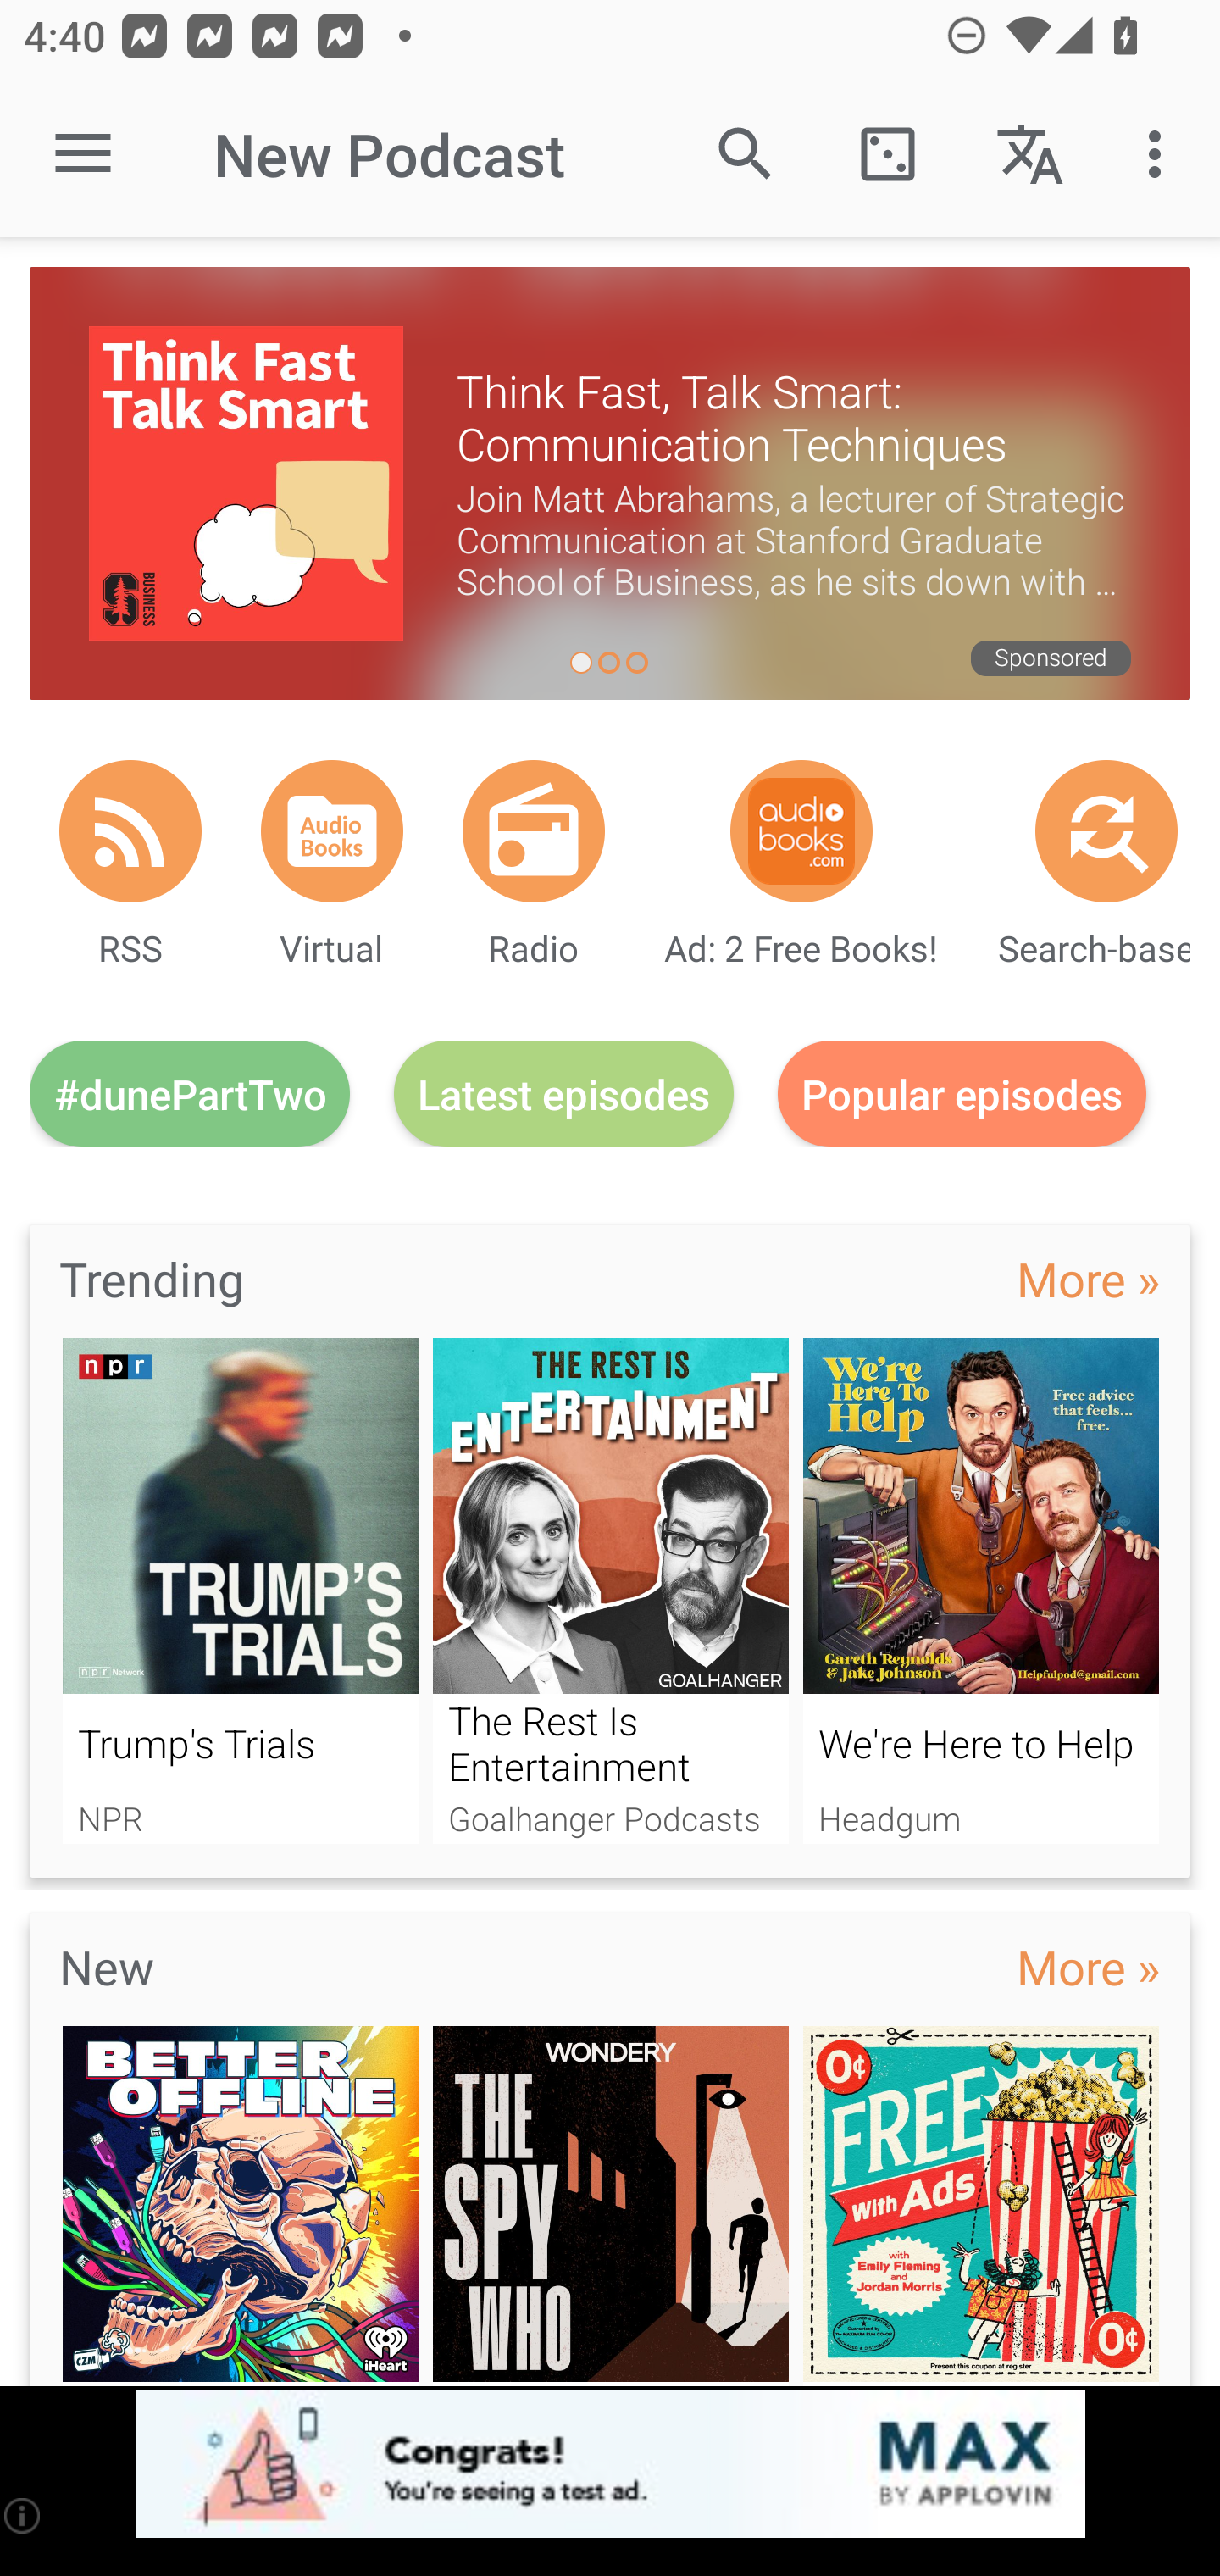  I want to click on RSS, so click(130, 830).